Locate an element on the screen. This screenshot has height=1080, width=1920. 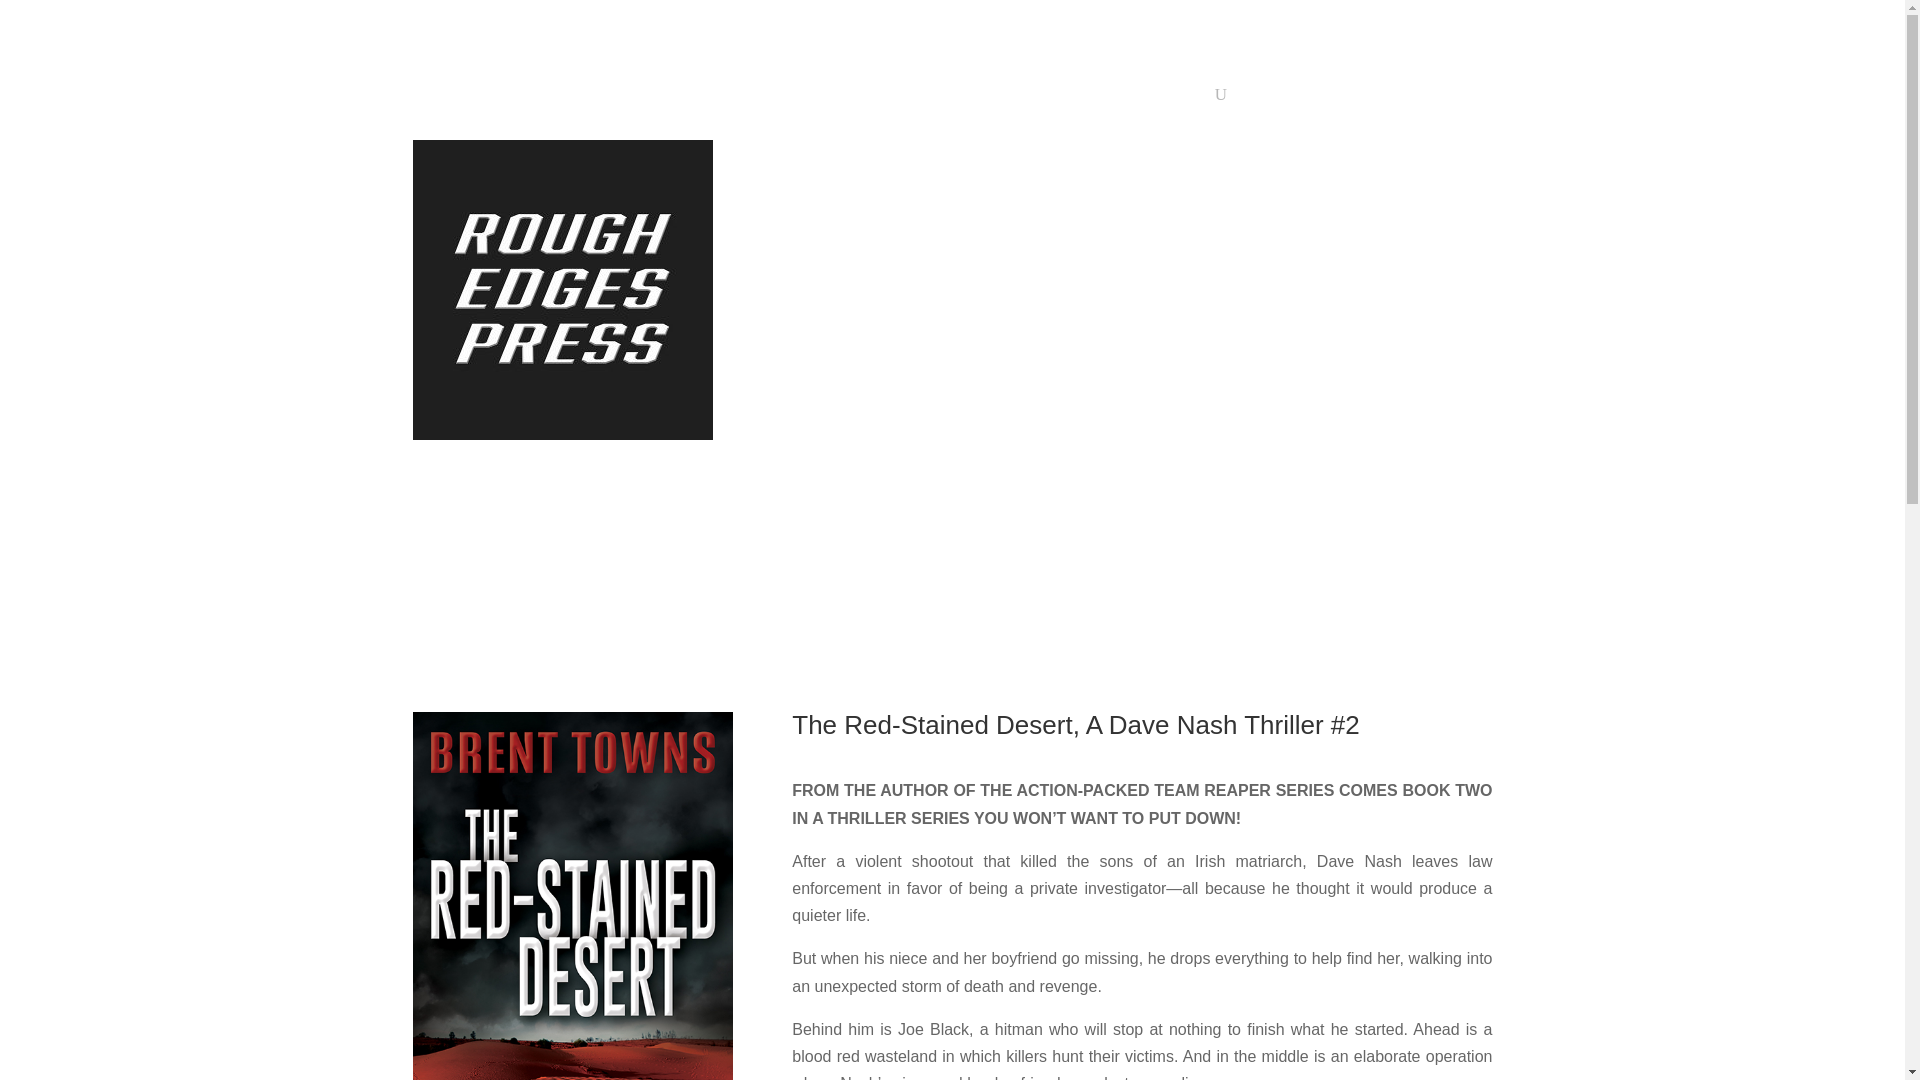
Authors is located at coordinates (1068, 98).